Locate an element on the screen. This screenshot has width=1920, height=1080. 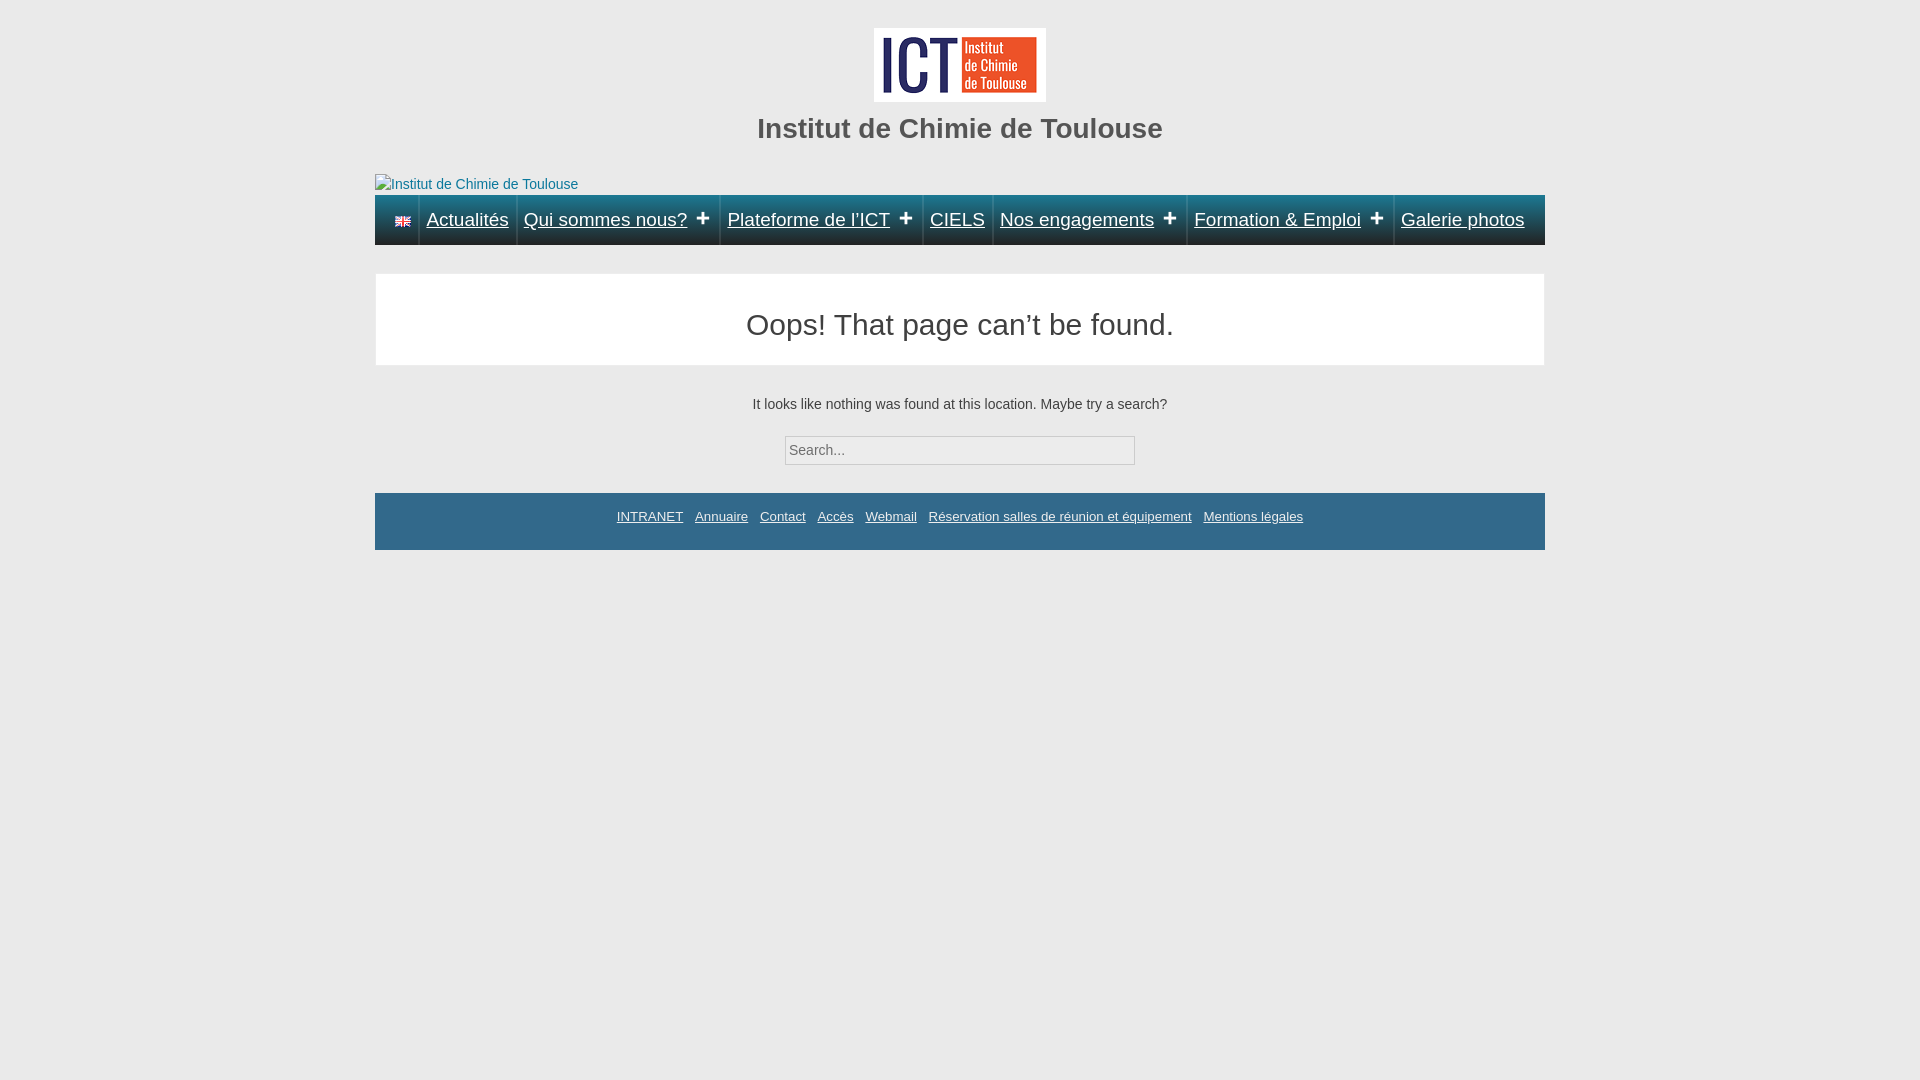
Nos engagements is located at coordinates (1089, 220).